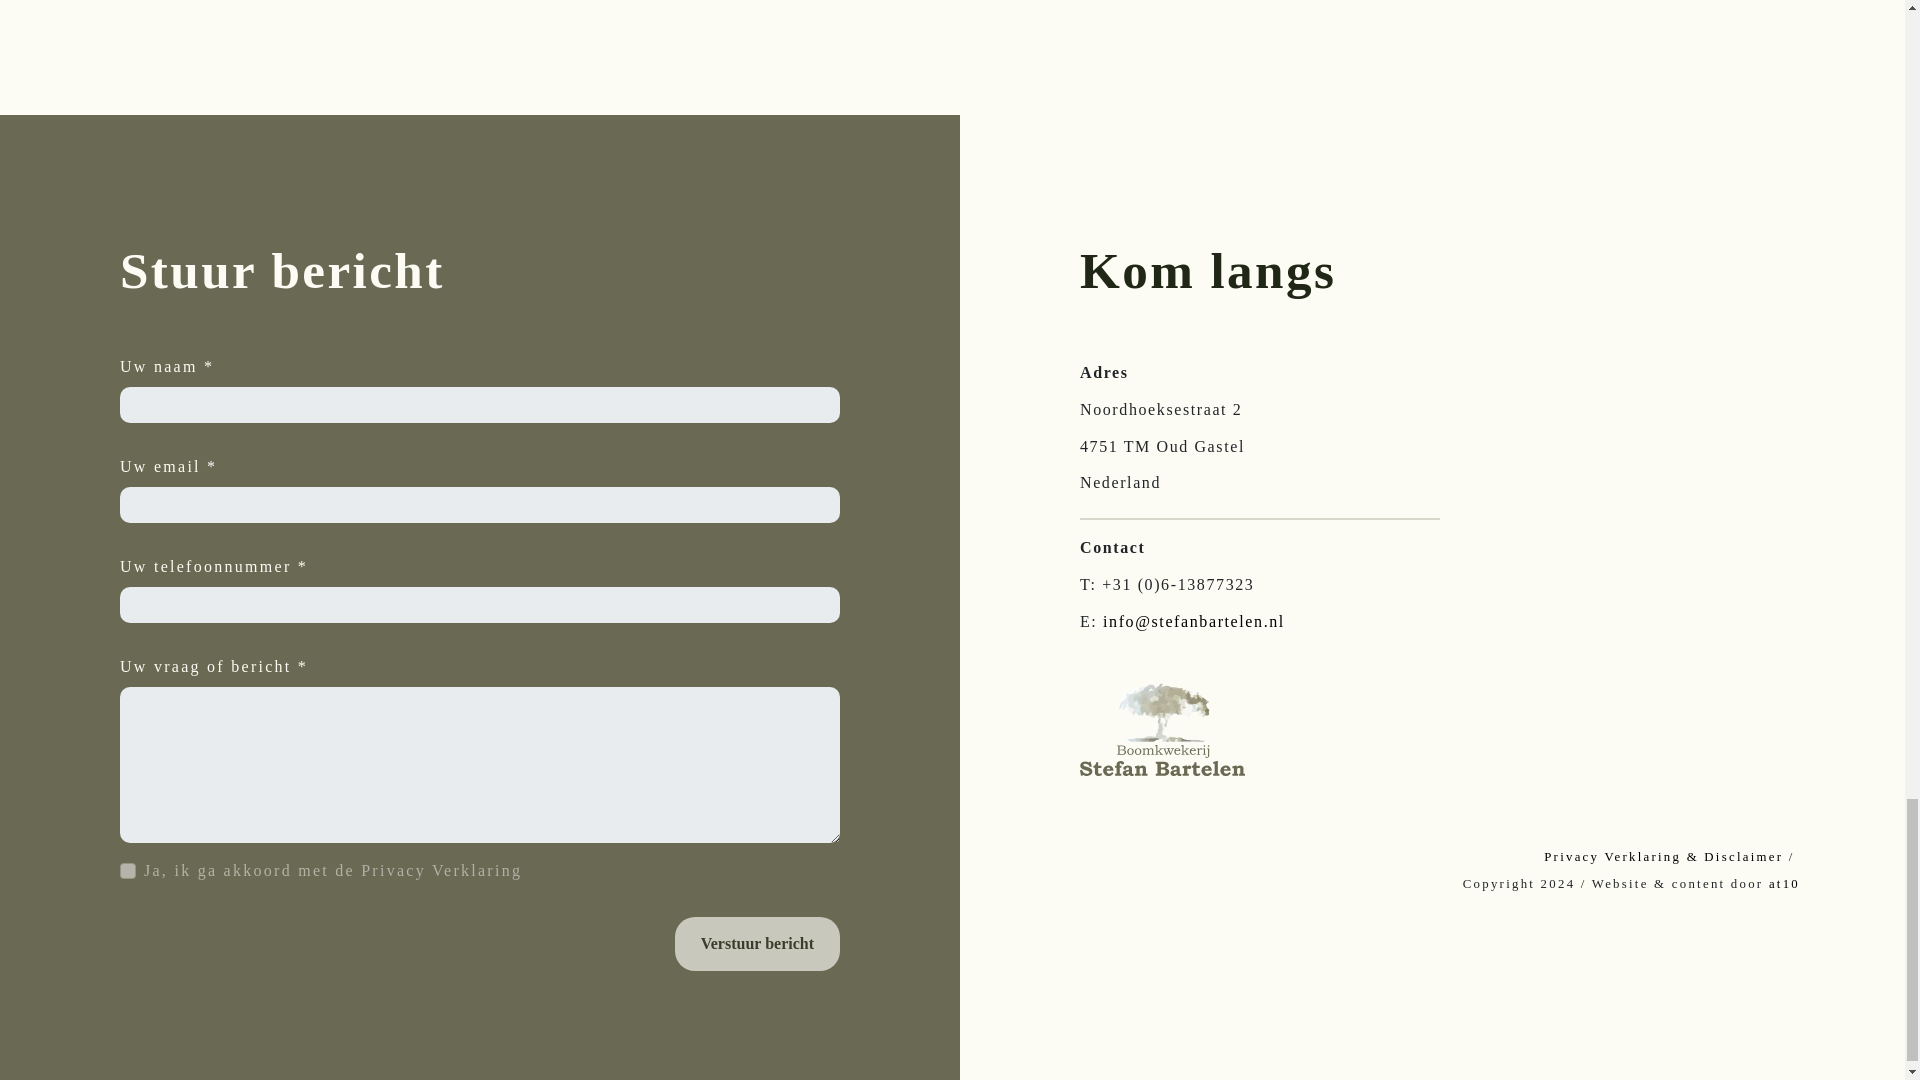 The height and width of the screenshot is (1080, 1920). What do you see at coordinates (1784, 884) in the screenshot?
I see `at10` at bounding box center [1784, 884].